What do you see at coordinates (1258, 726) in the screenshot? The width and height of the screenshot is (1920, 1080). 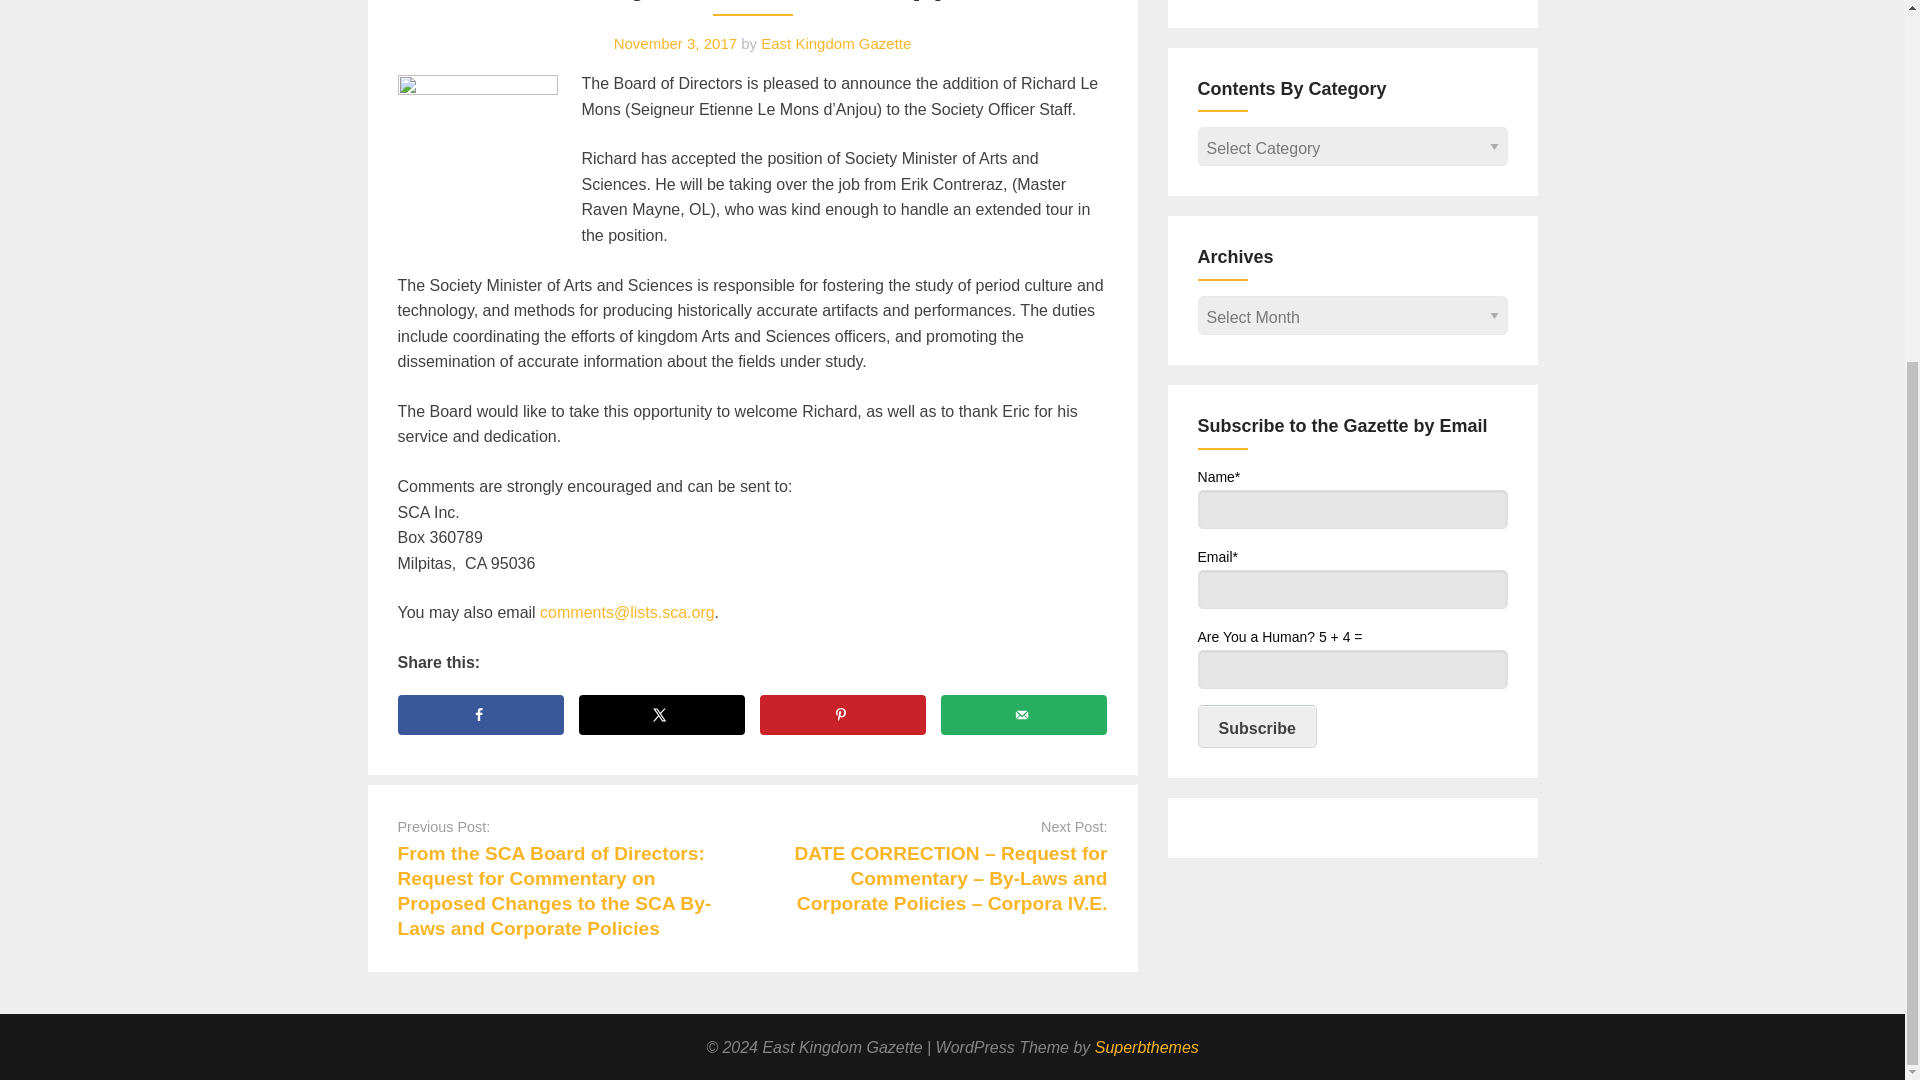 I see `Subscribe` at bounding box center [1258, 726].